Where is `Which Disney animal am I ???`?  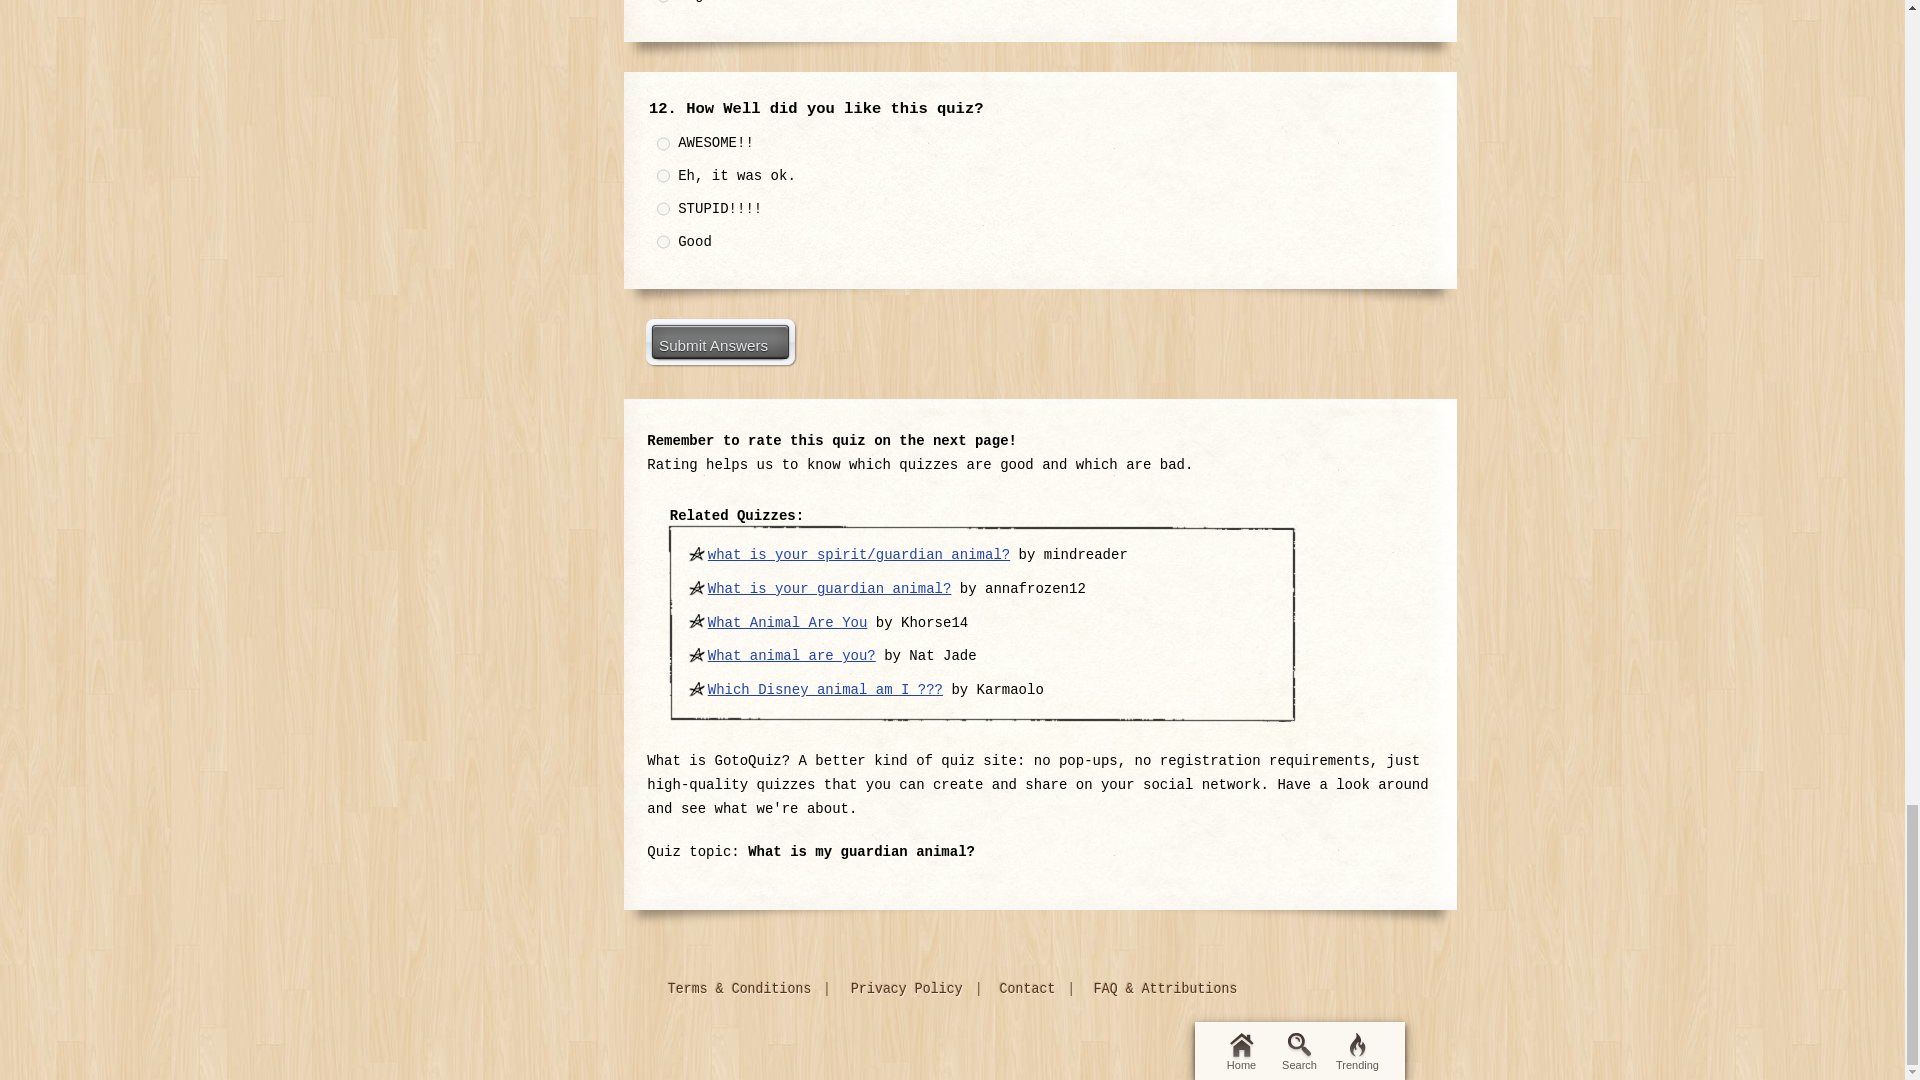
Which Disney animal am I ??? is located at coordinates (825, 689).